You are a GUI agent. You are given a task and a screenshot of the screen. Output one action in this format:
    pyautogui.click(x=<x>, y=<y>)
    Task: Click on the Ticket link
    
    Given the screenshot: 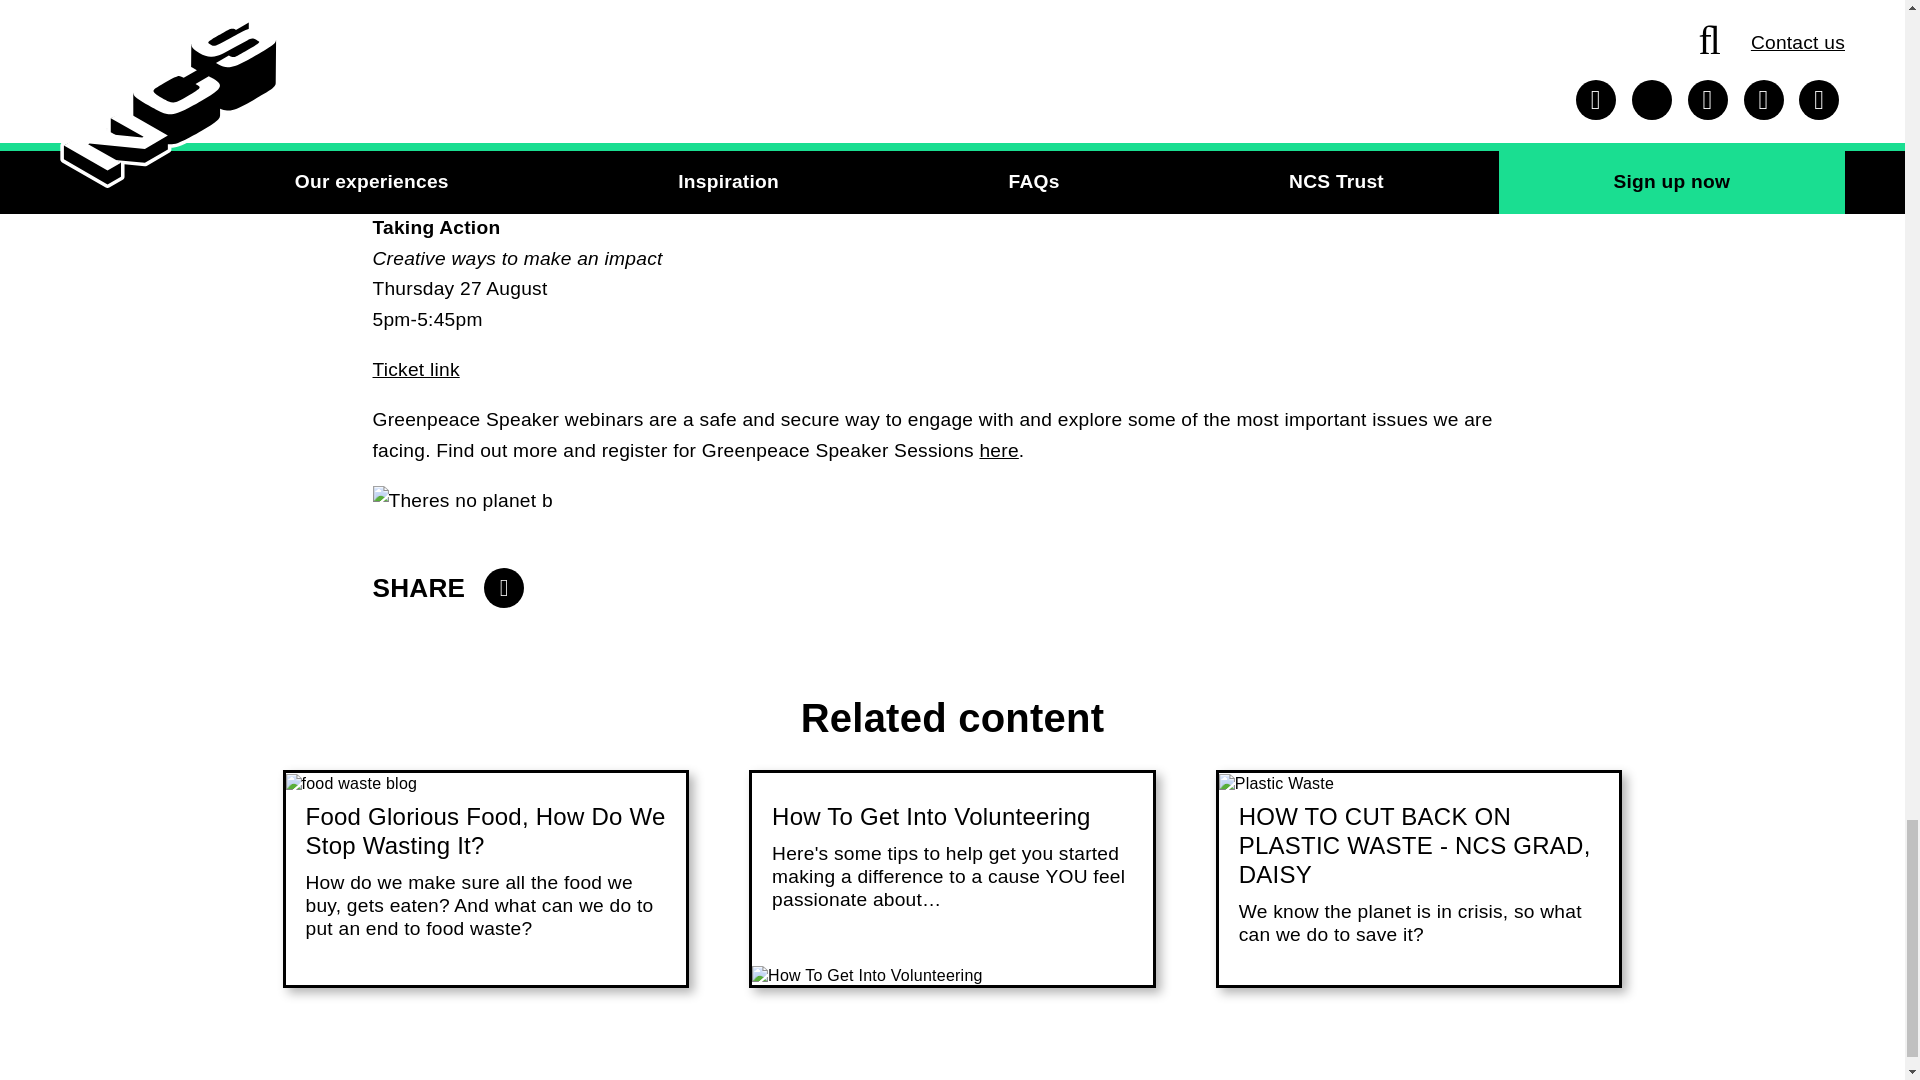 What is the action you would take?
    pyautogui.click(x=415, y=369)
    